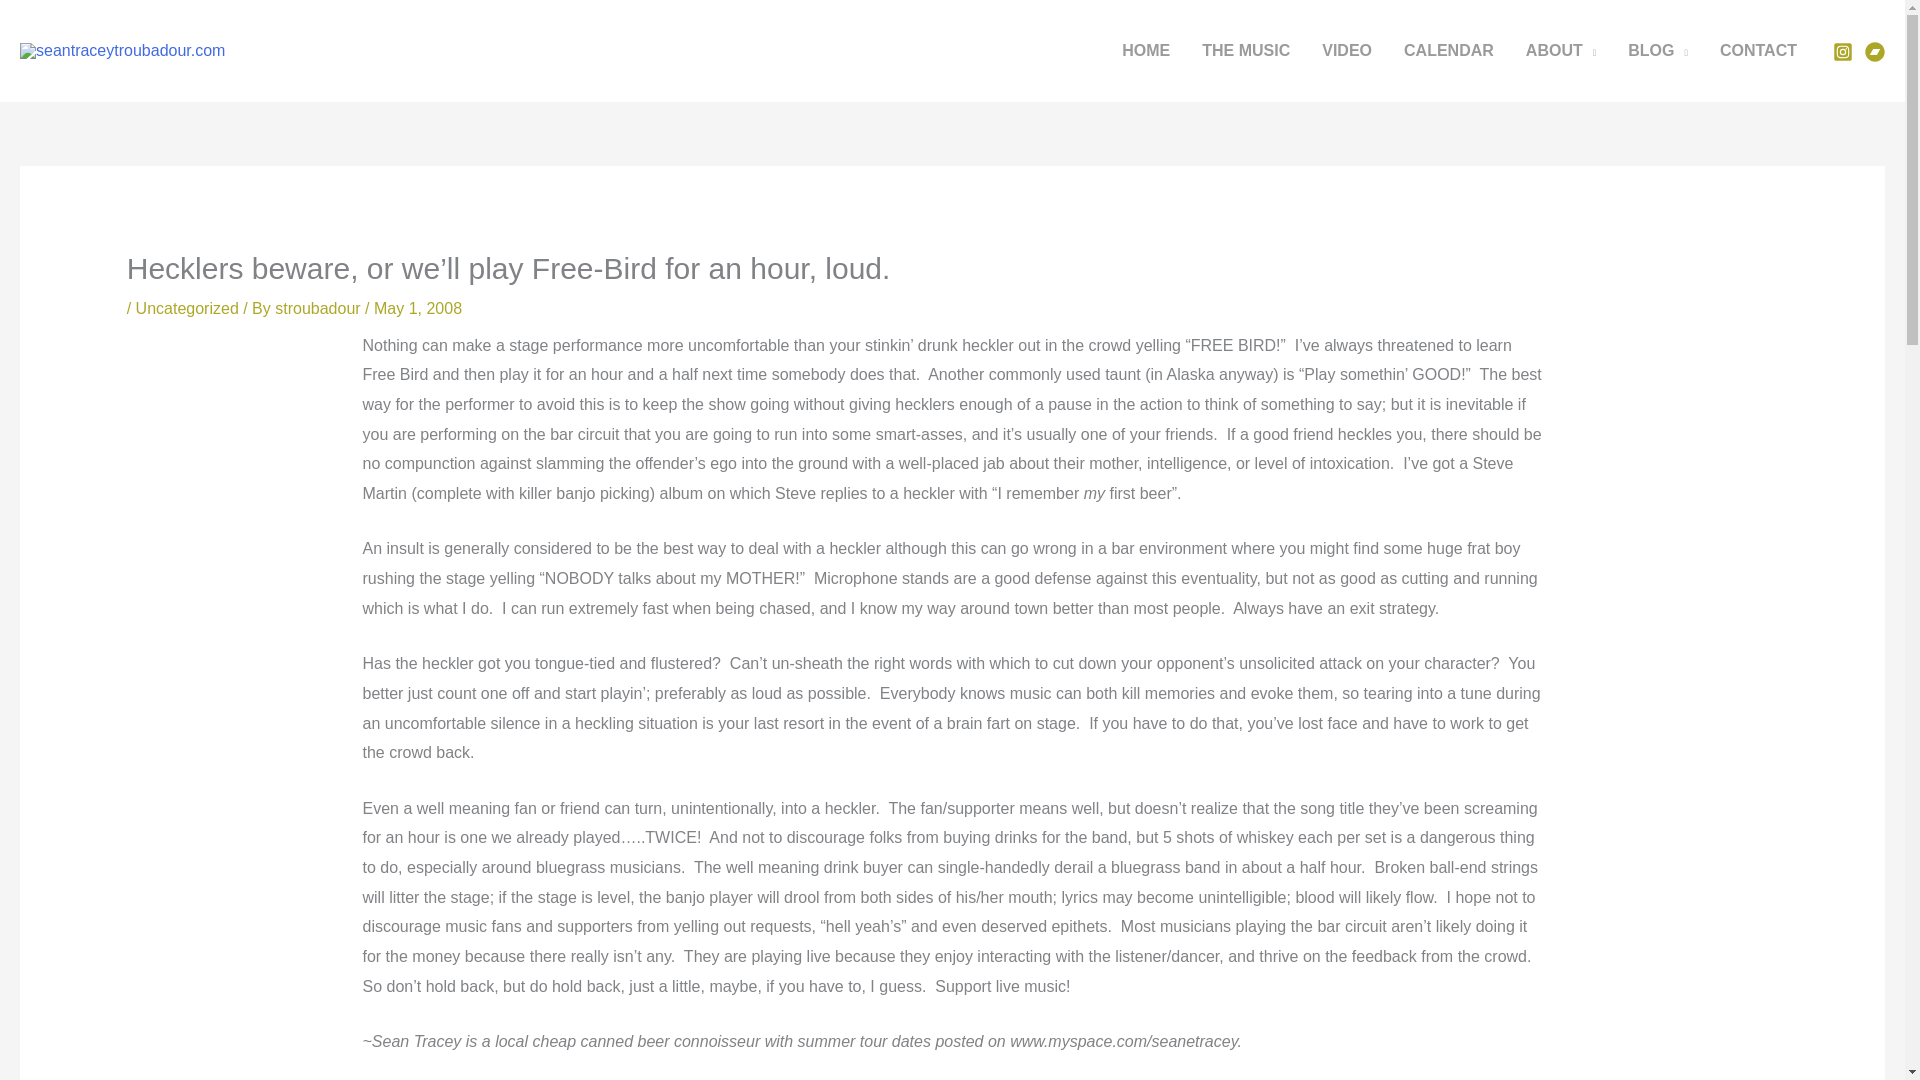 The height and width of the screenshot is (1080, 1920). What do you see at coordinates (1560, 51) in the screenshot?
I see `ABOUT` at bounding box center [1560, 51].